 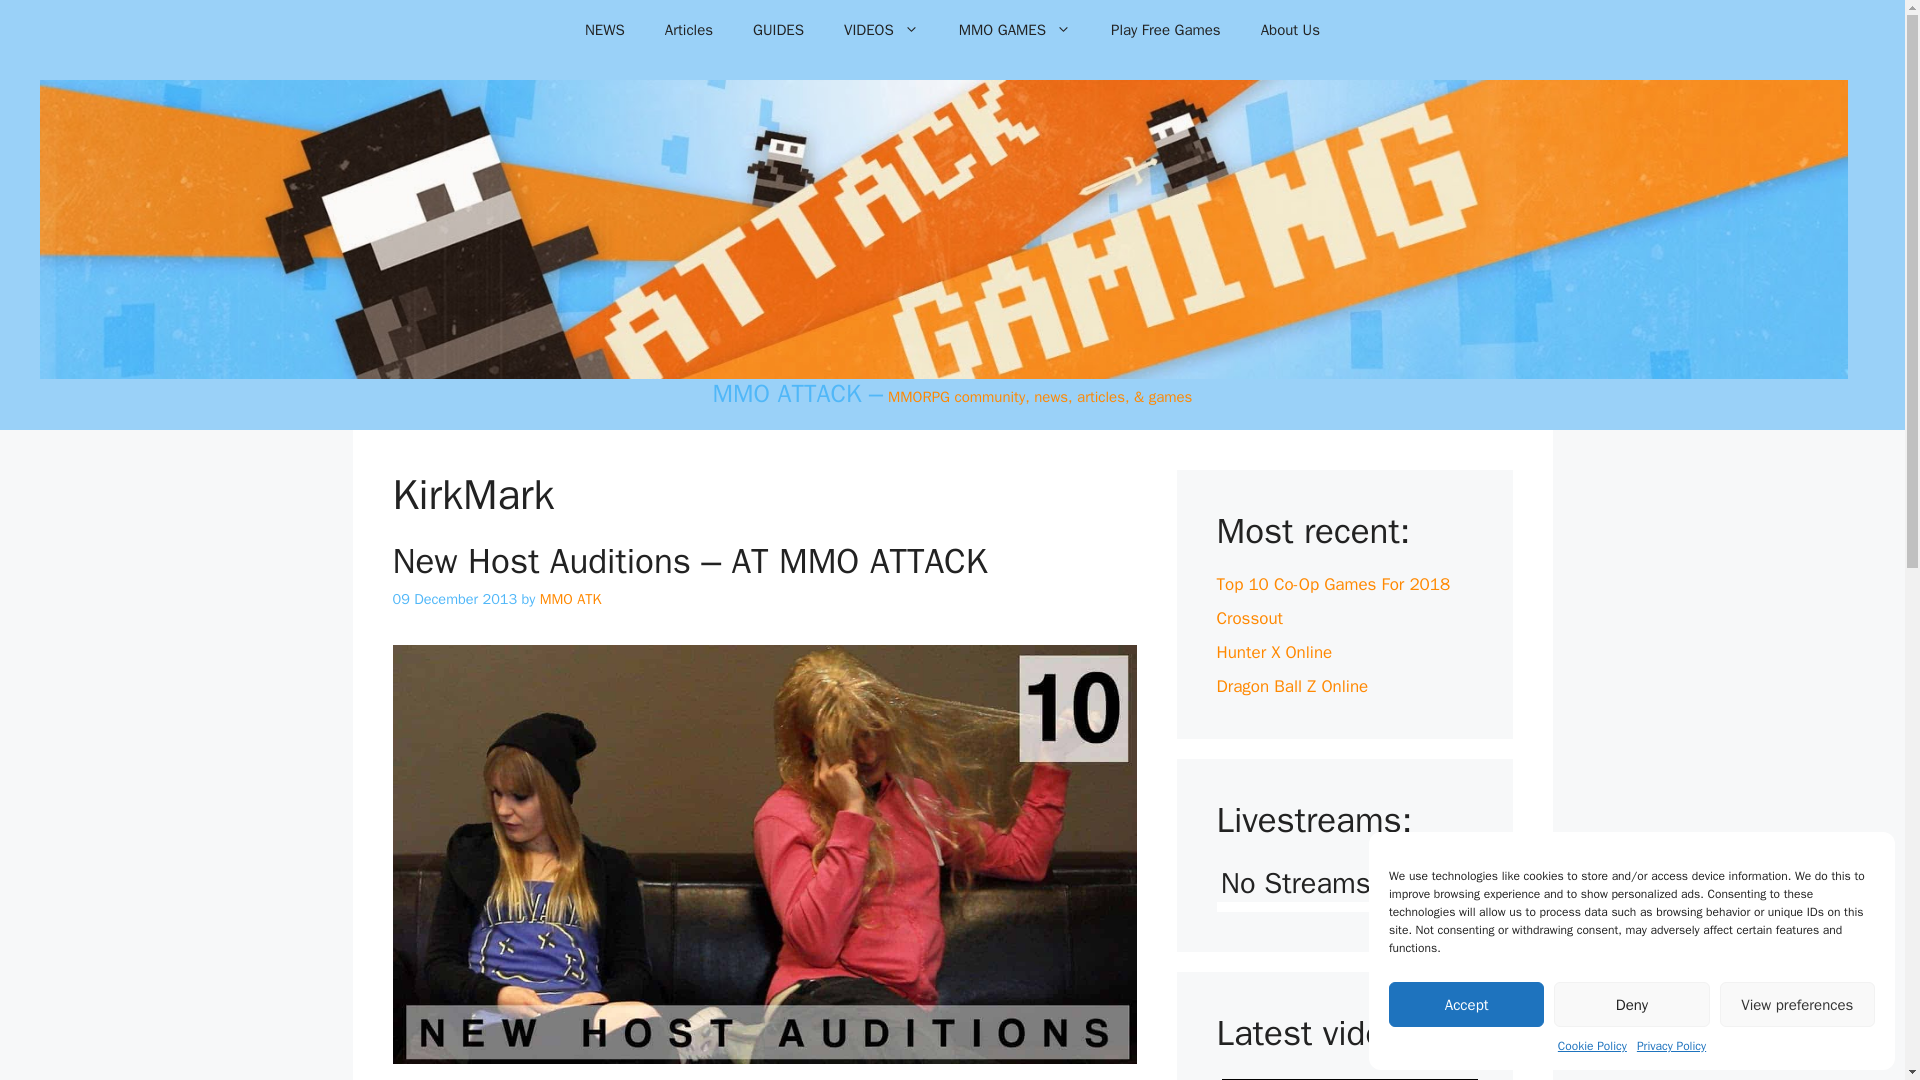 I want to click on GUIDES, so click(x=778, y=30).